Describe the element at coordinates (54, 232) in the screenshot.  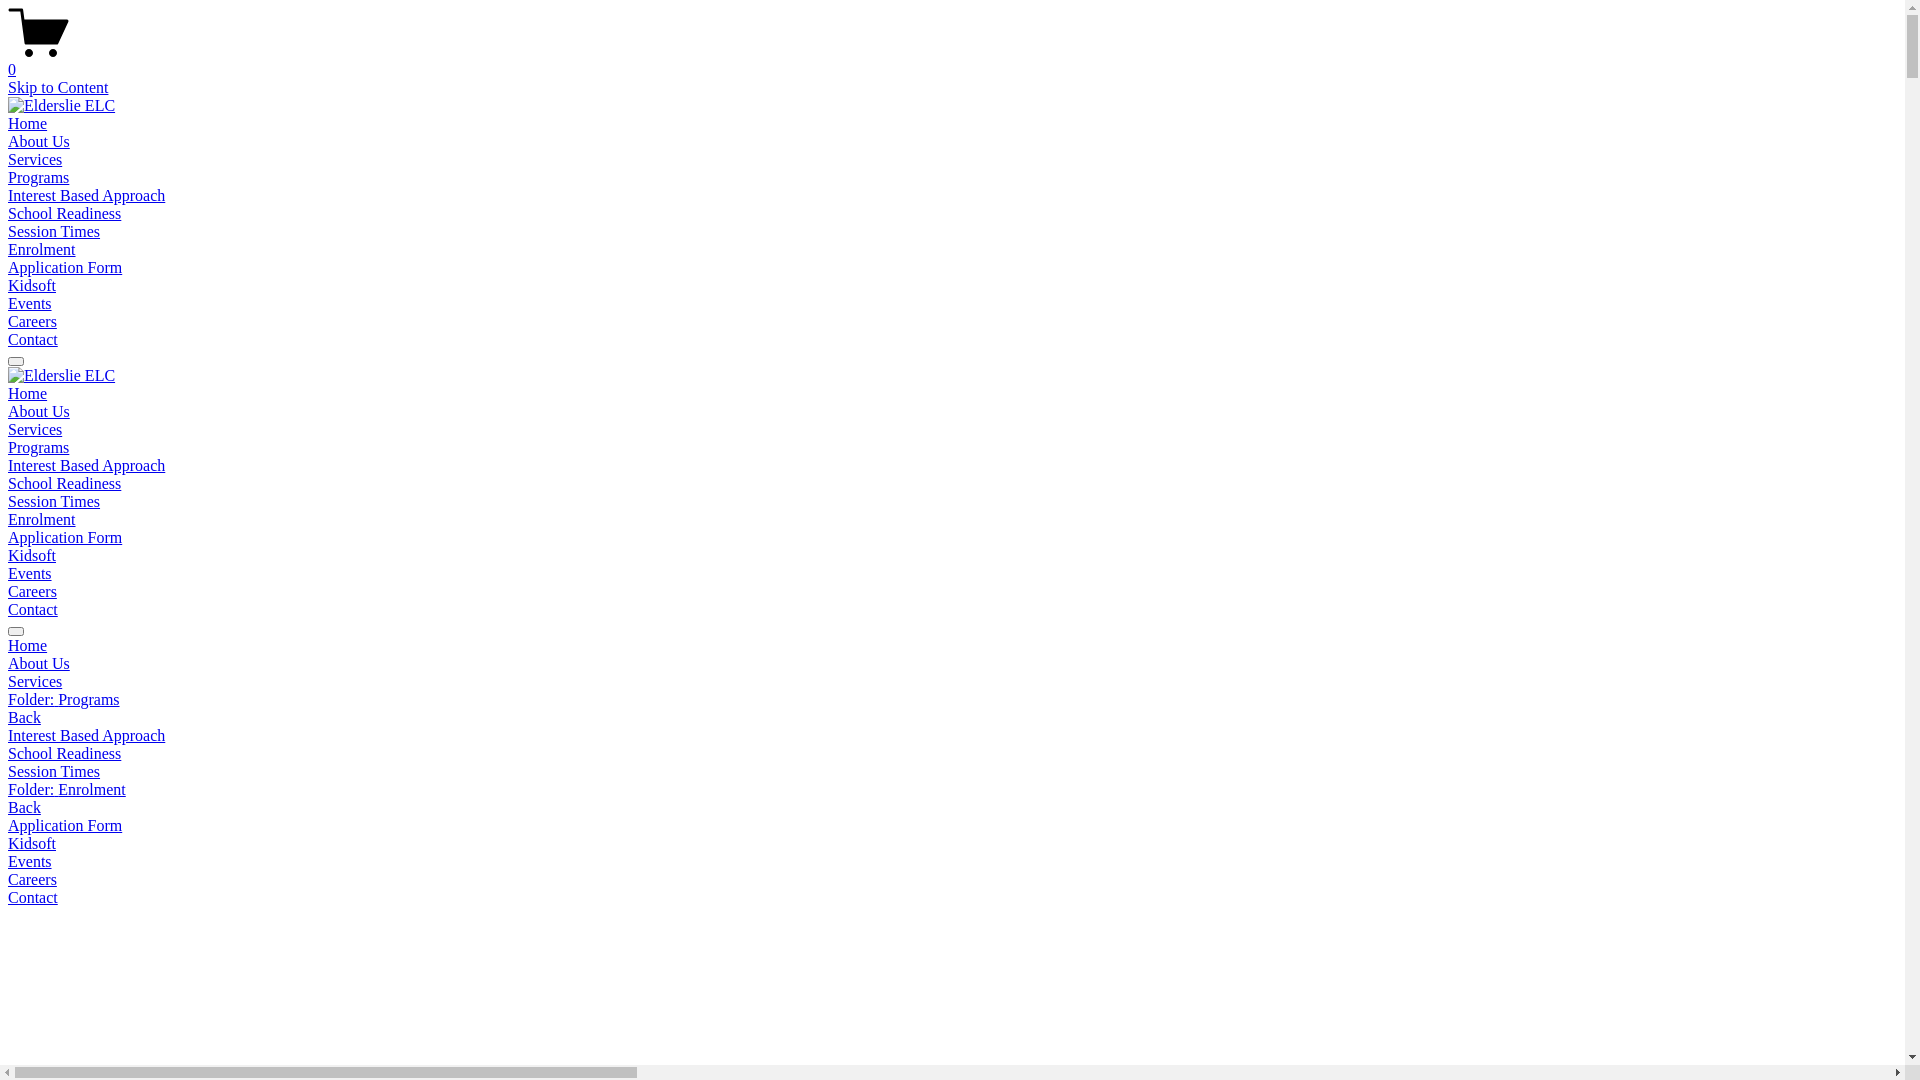
I see `Session Times` at that location.